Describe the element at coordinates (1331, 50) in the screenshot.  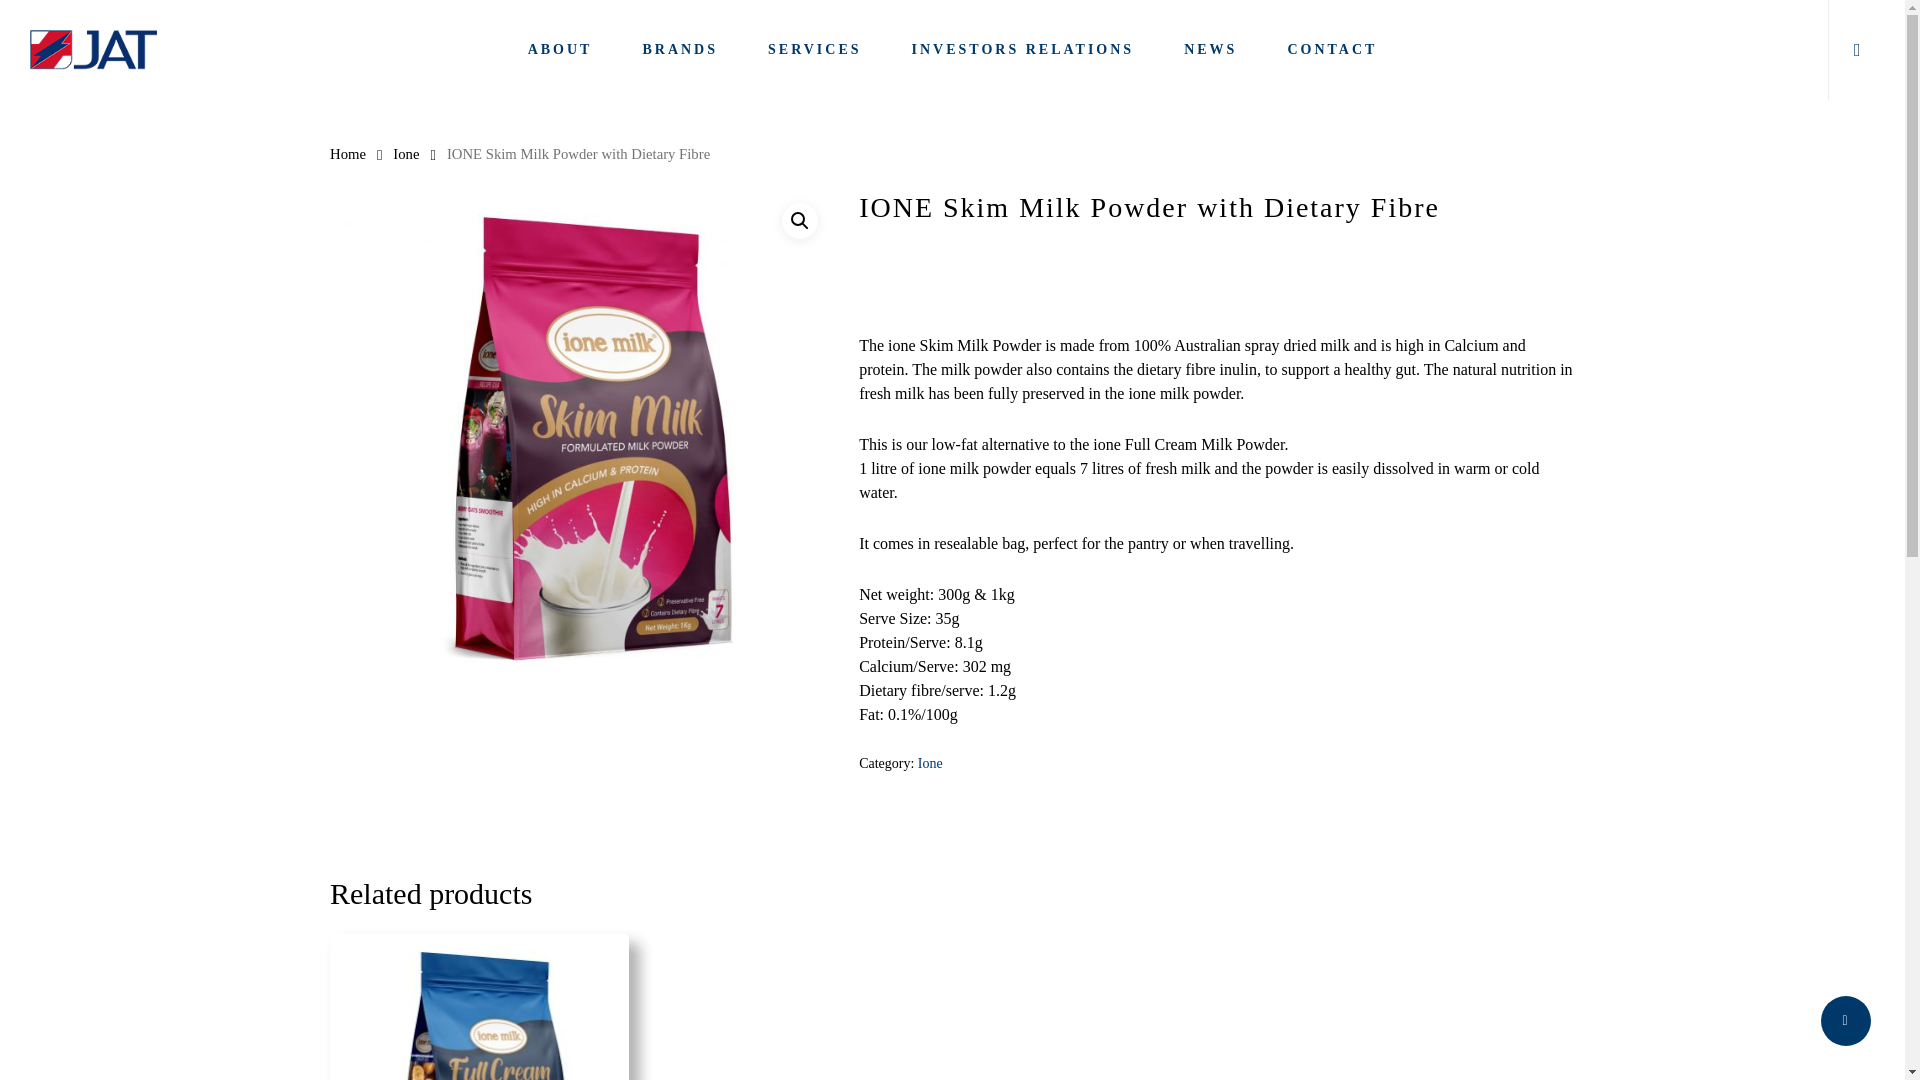
I see `CONTACT` at that location.